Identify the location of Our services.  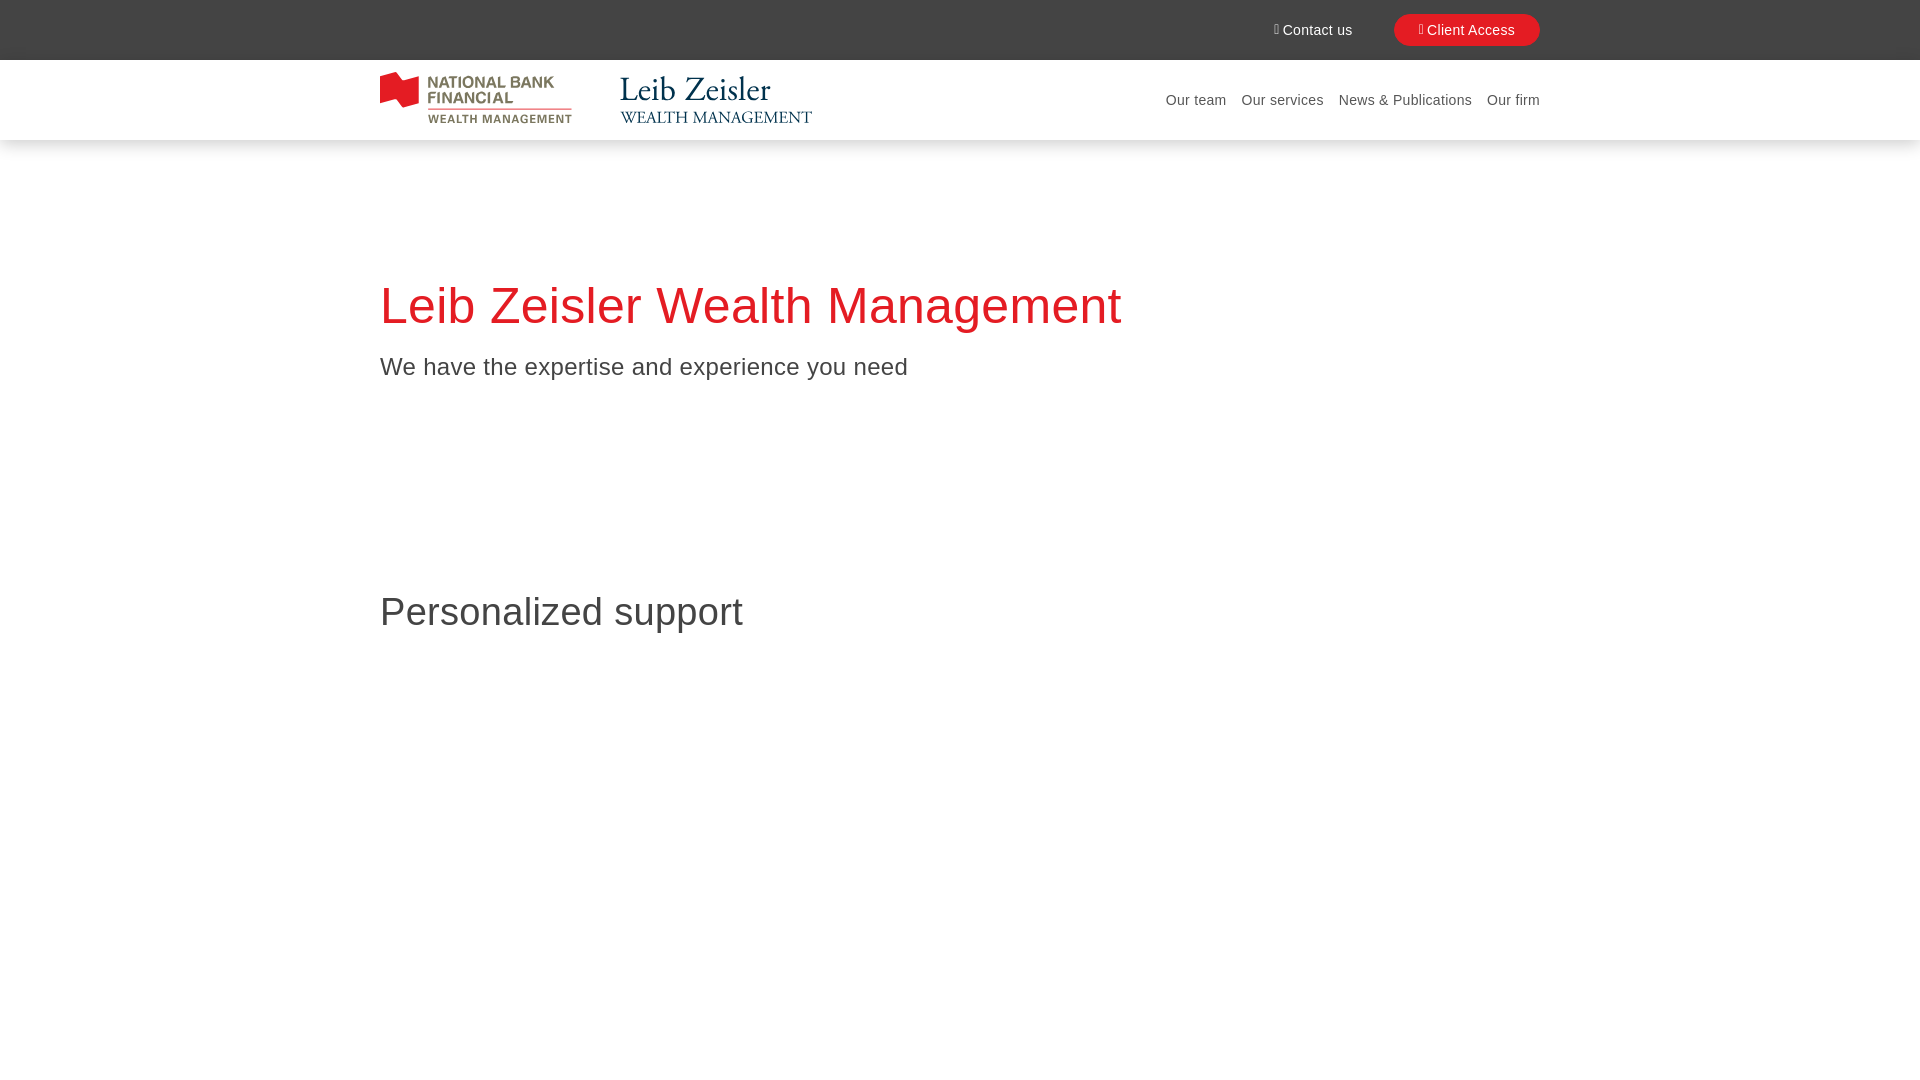
(1283, 100).